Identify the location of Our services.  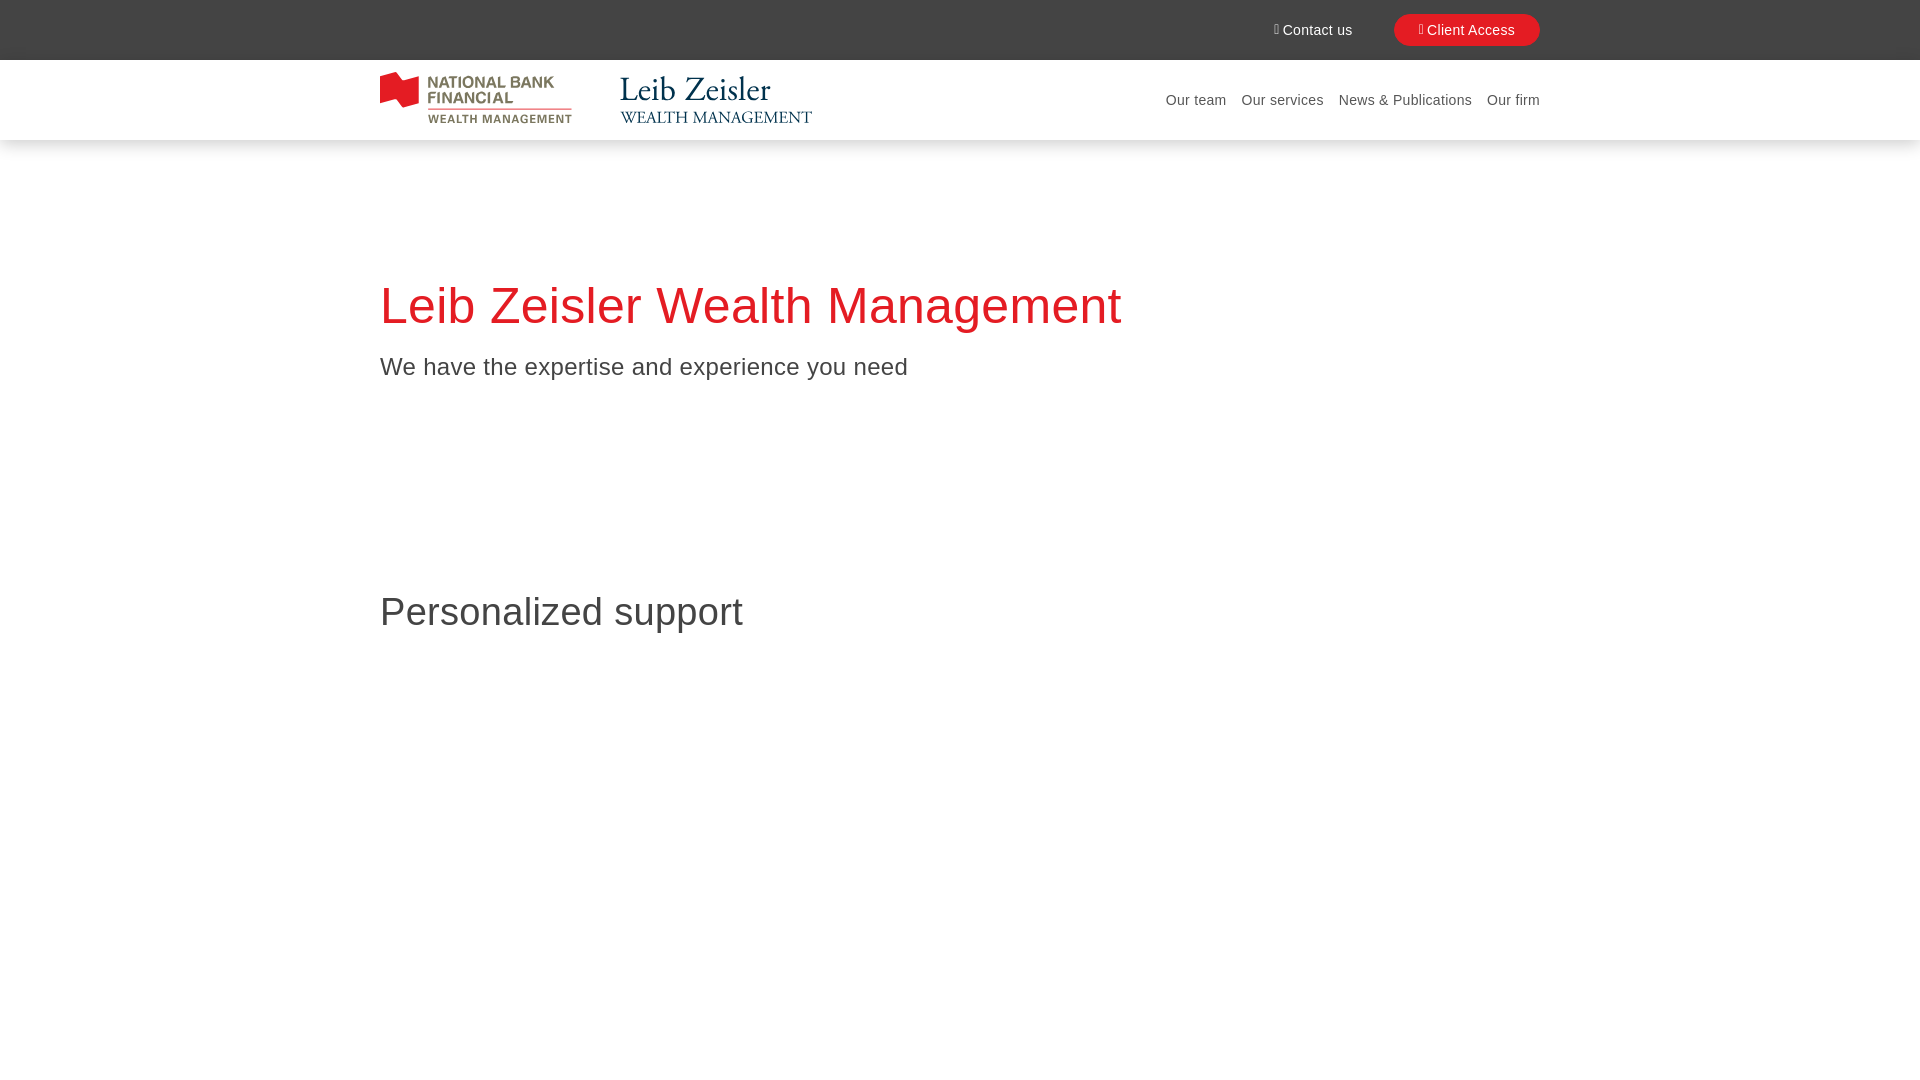
(1283, 100).